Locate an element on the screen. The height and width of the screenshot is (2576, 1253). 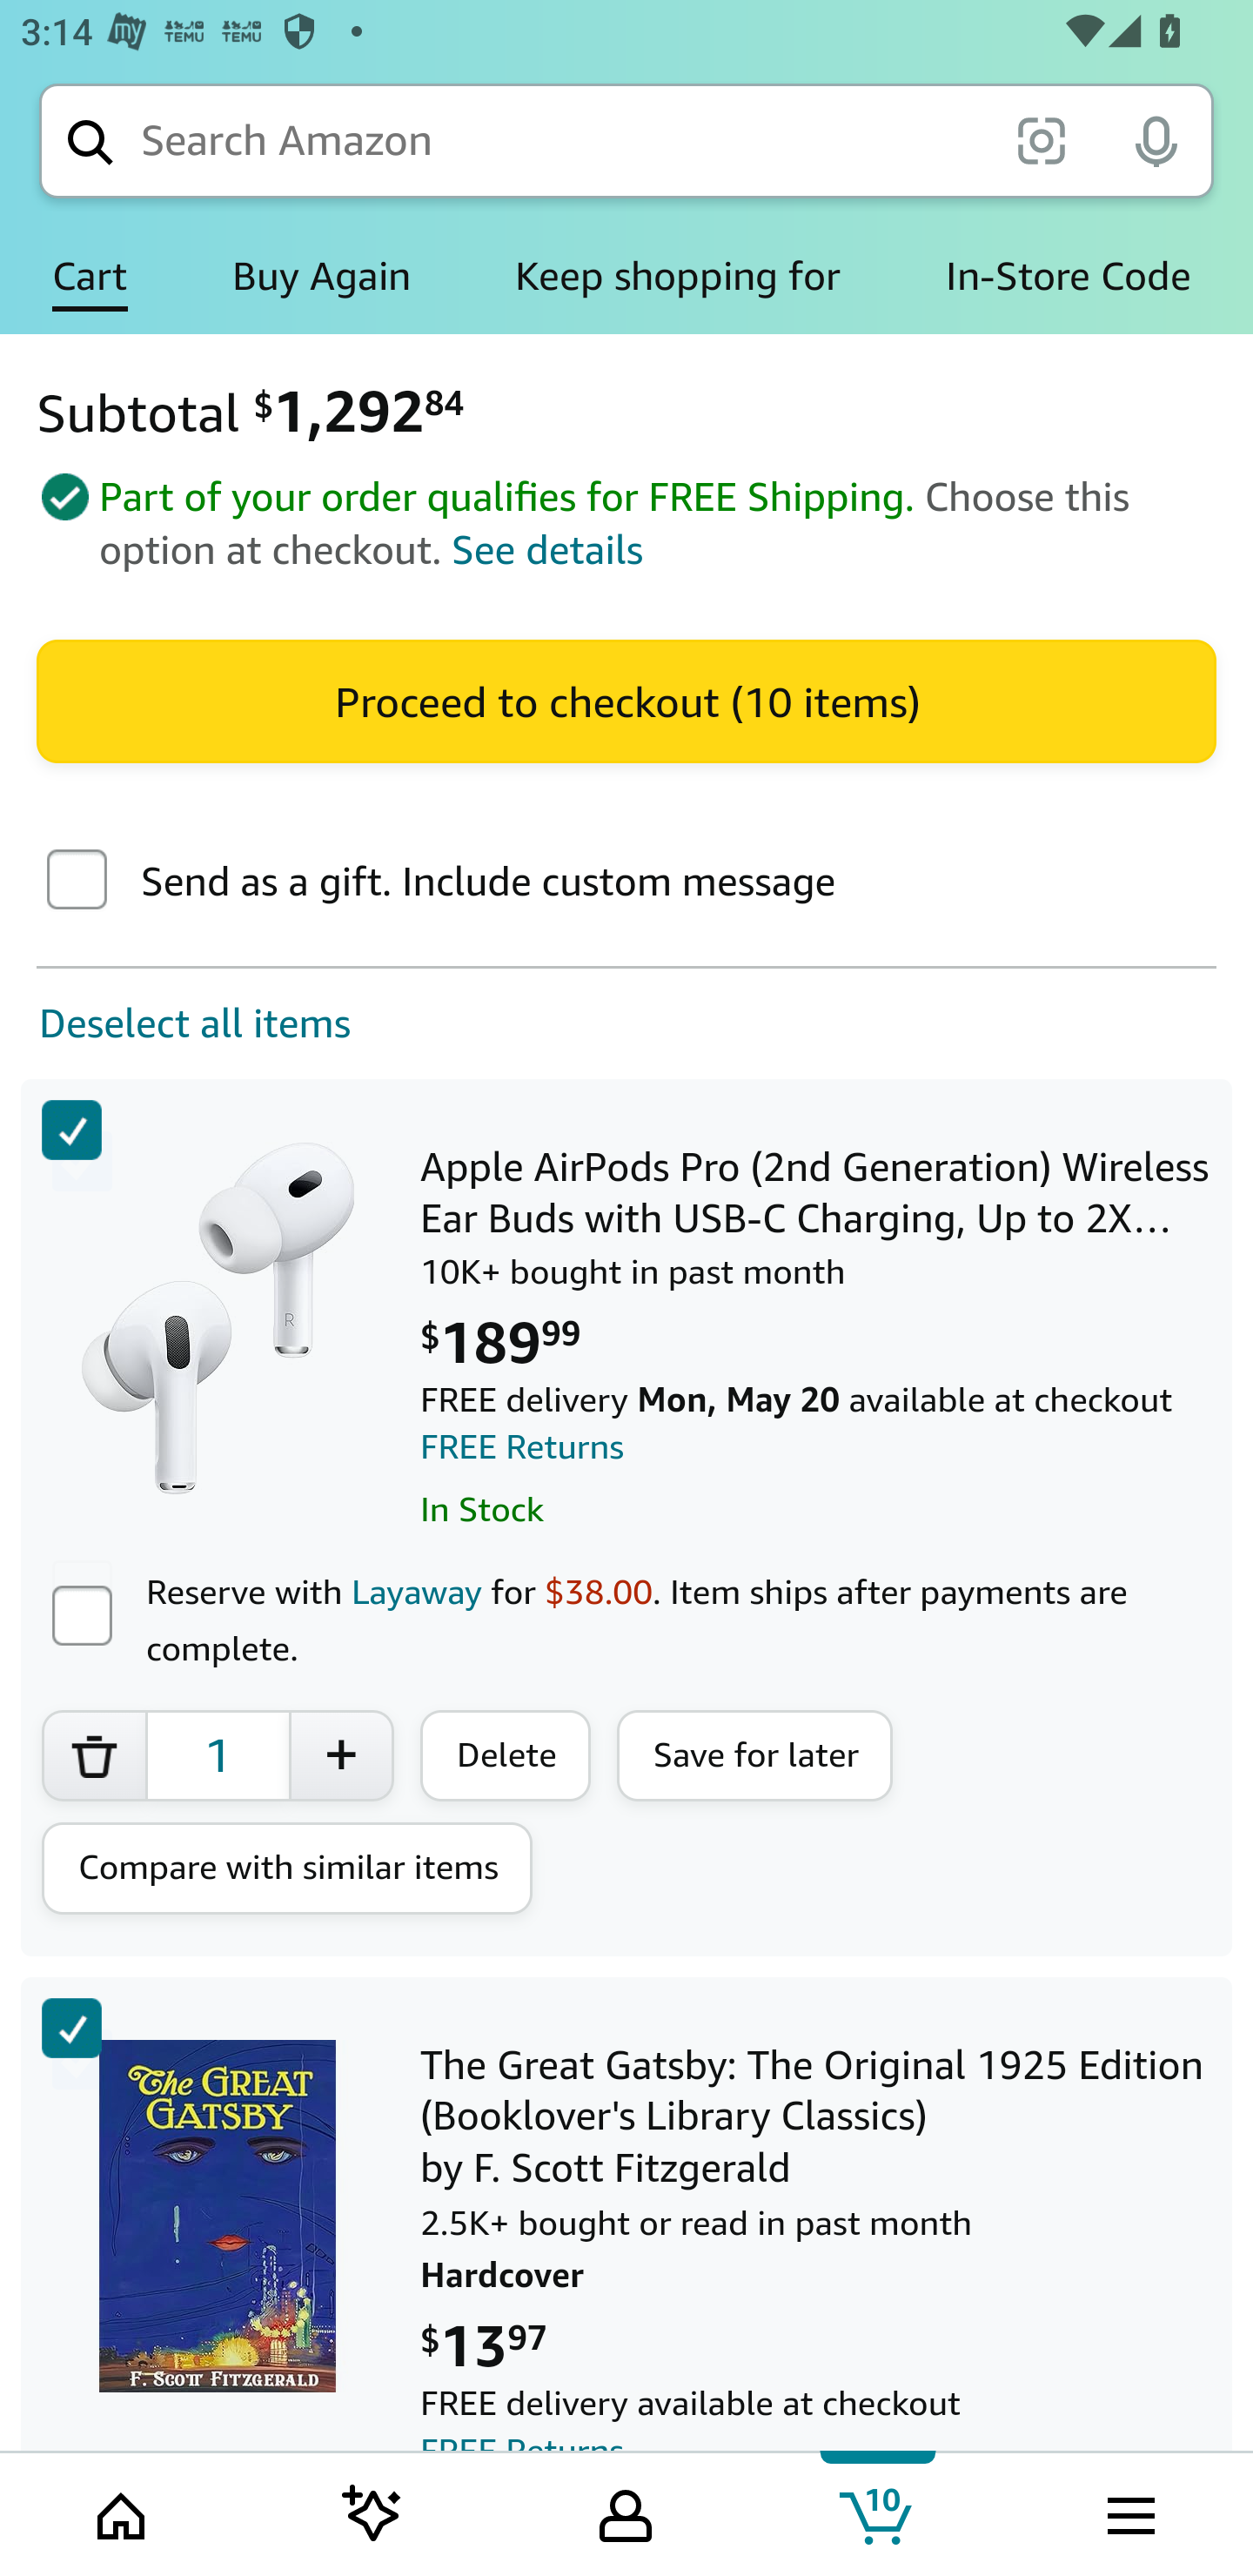
FREE Returns is located at coordinates (523, 1447).